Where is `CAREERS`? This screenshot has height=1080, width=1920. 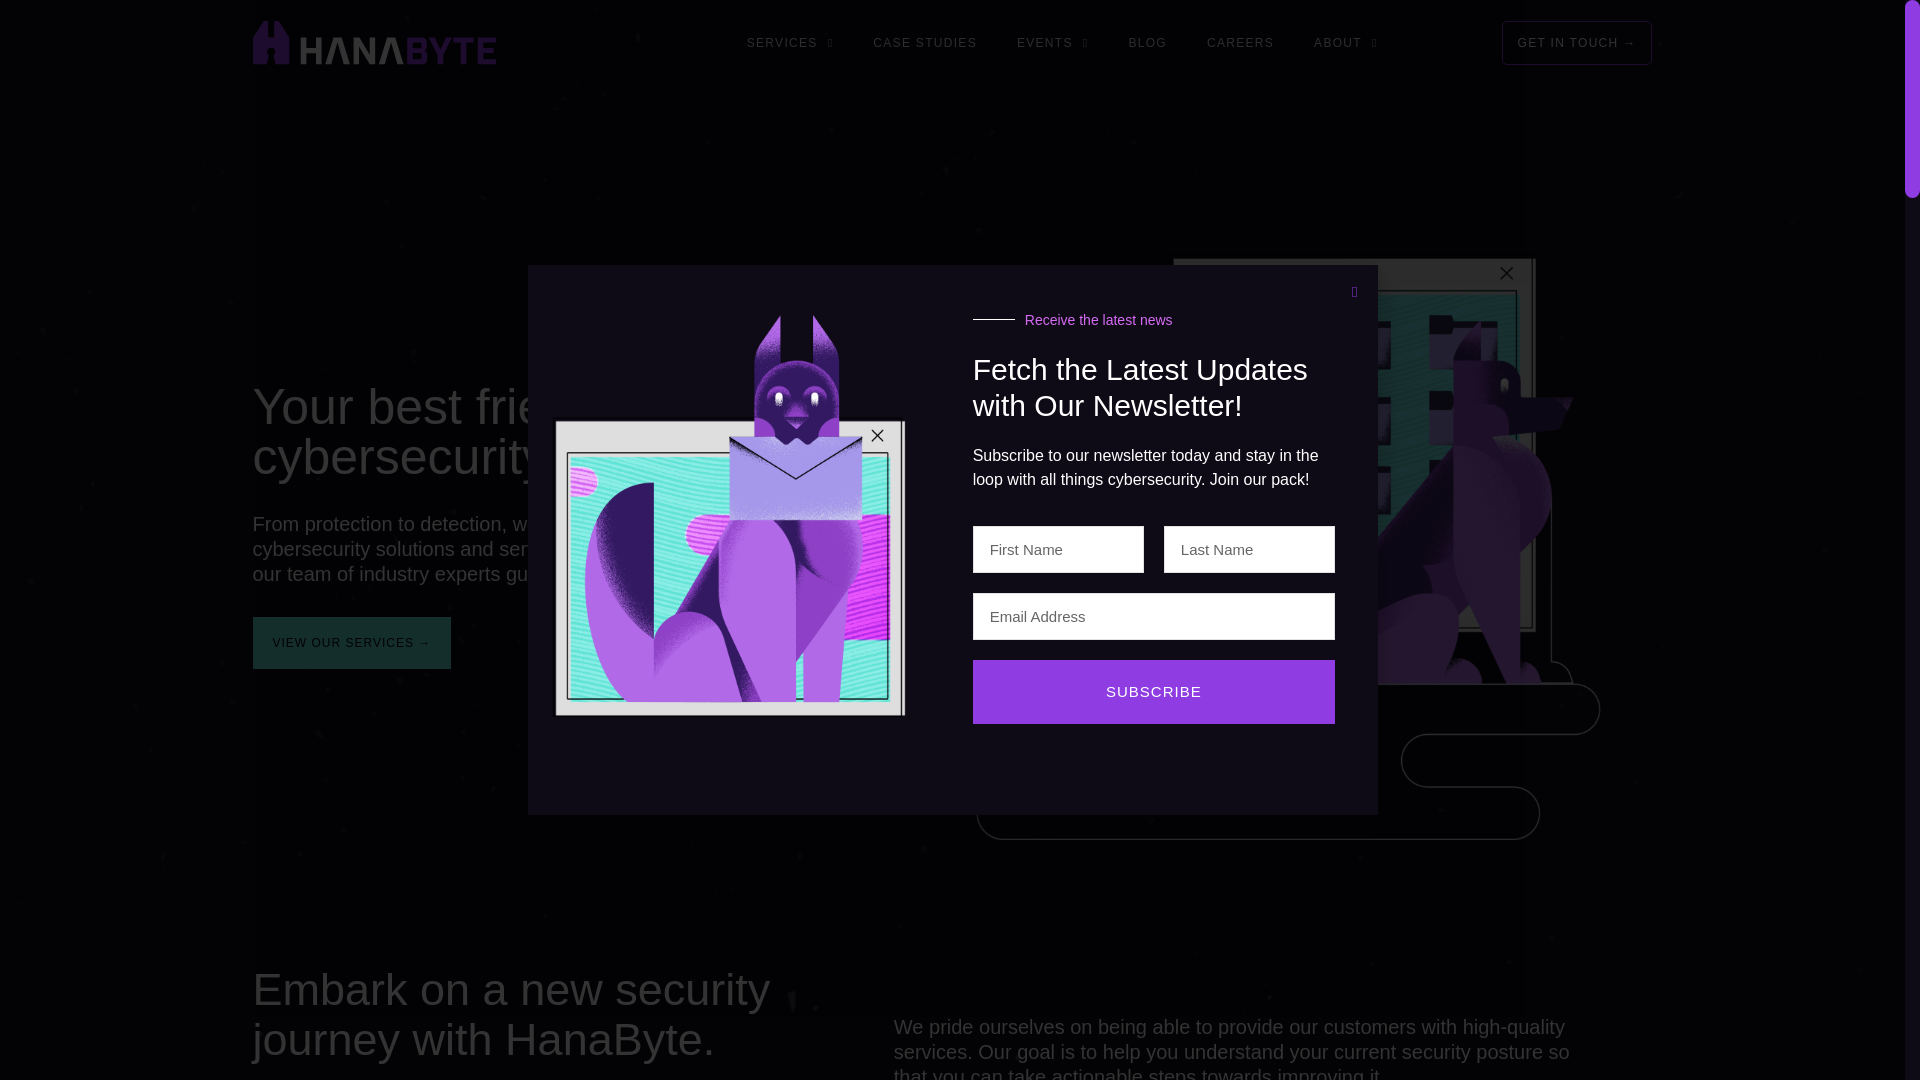
CAREERS is located at coordinates (1240, 42).